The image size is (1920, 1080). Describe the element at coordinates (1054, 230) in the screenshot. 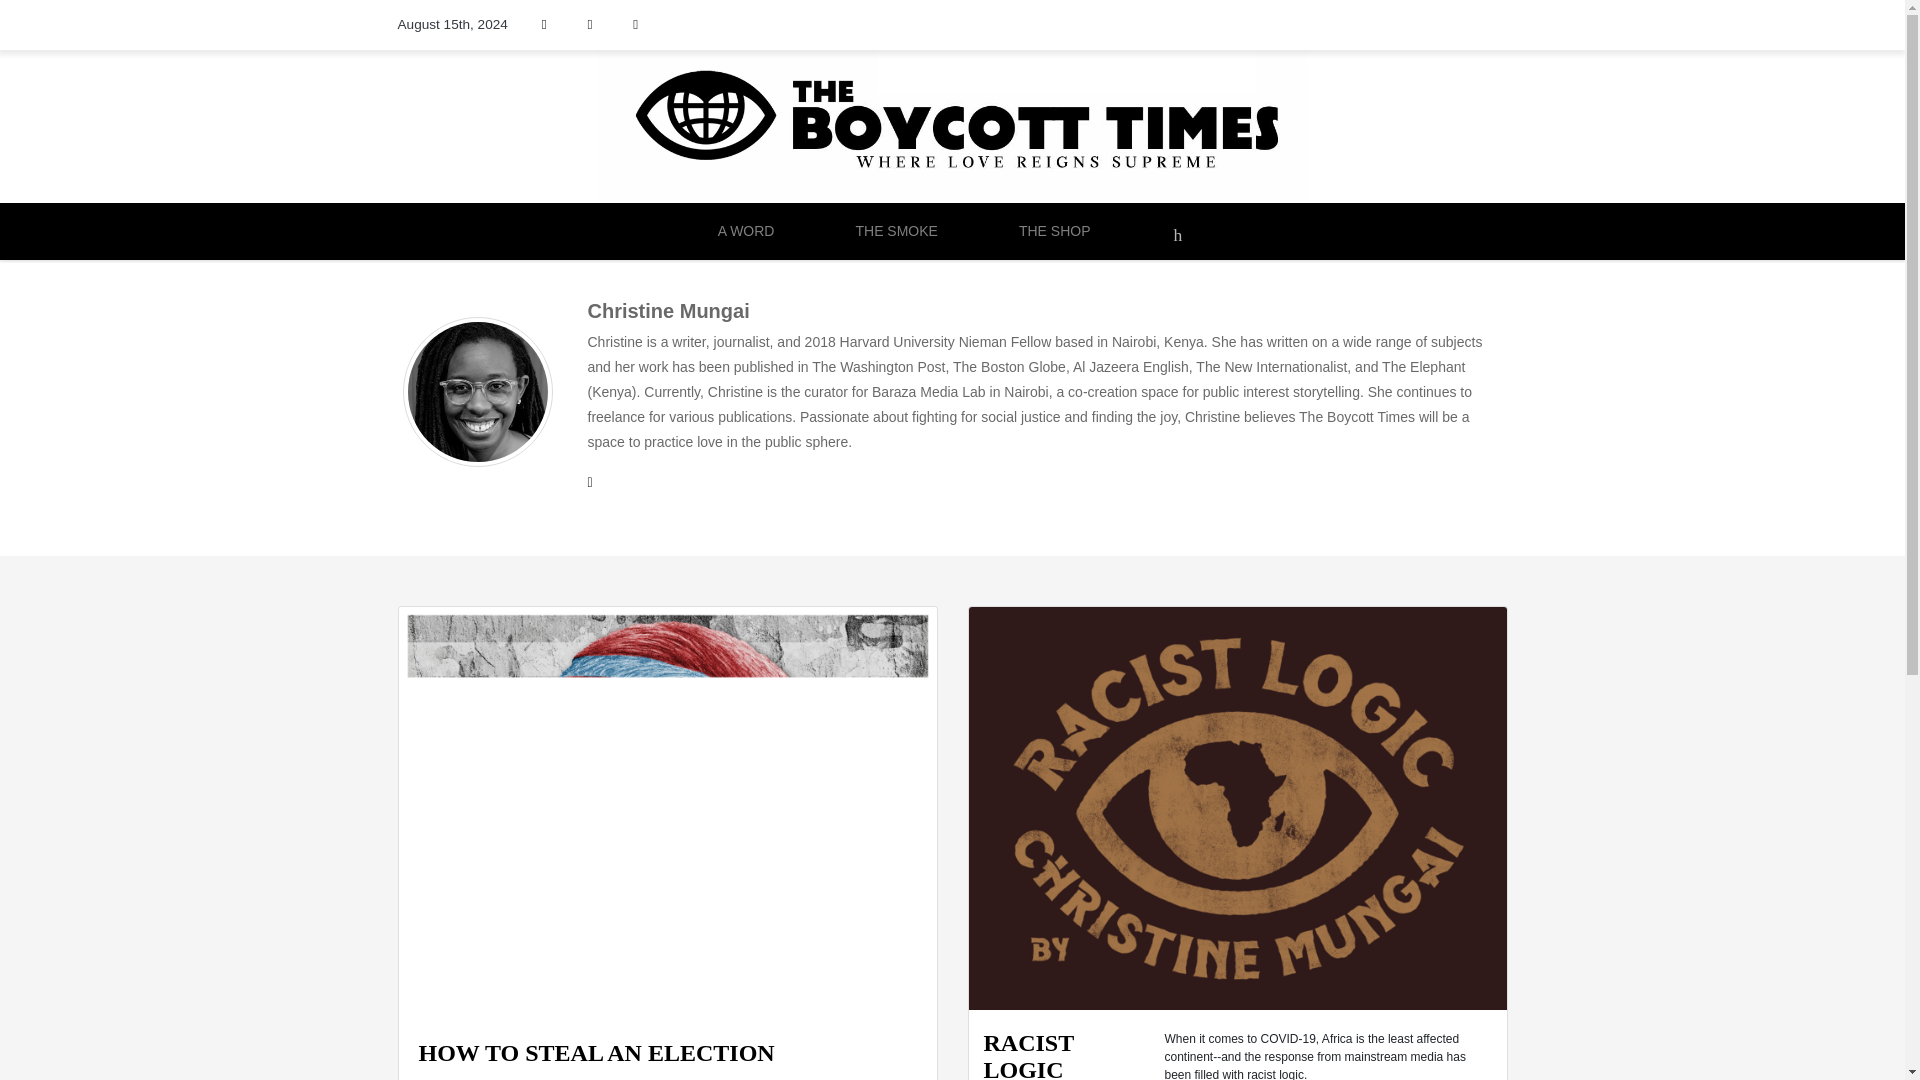

I see `THE SHOP` at that location.